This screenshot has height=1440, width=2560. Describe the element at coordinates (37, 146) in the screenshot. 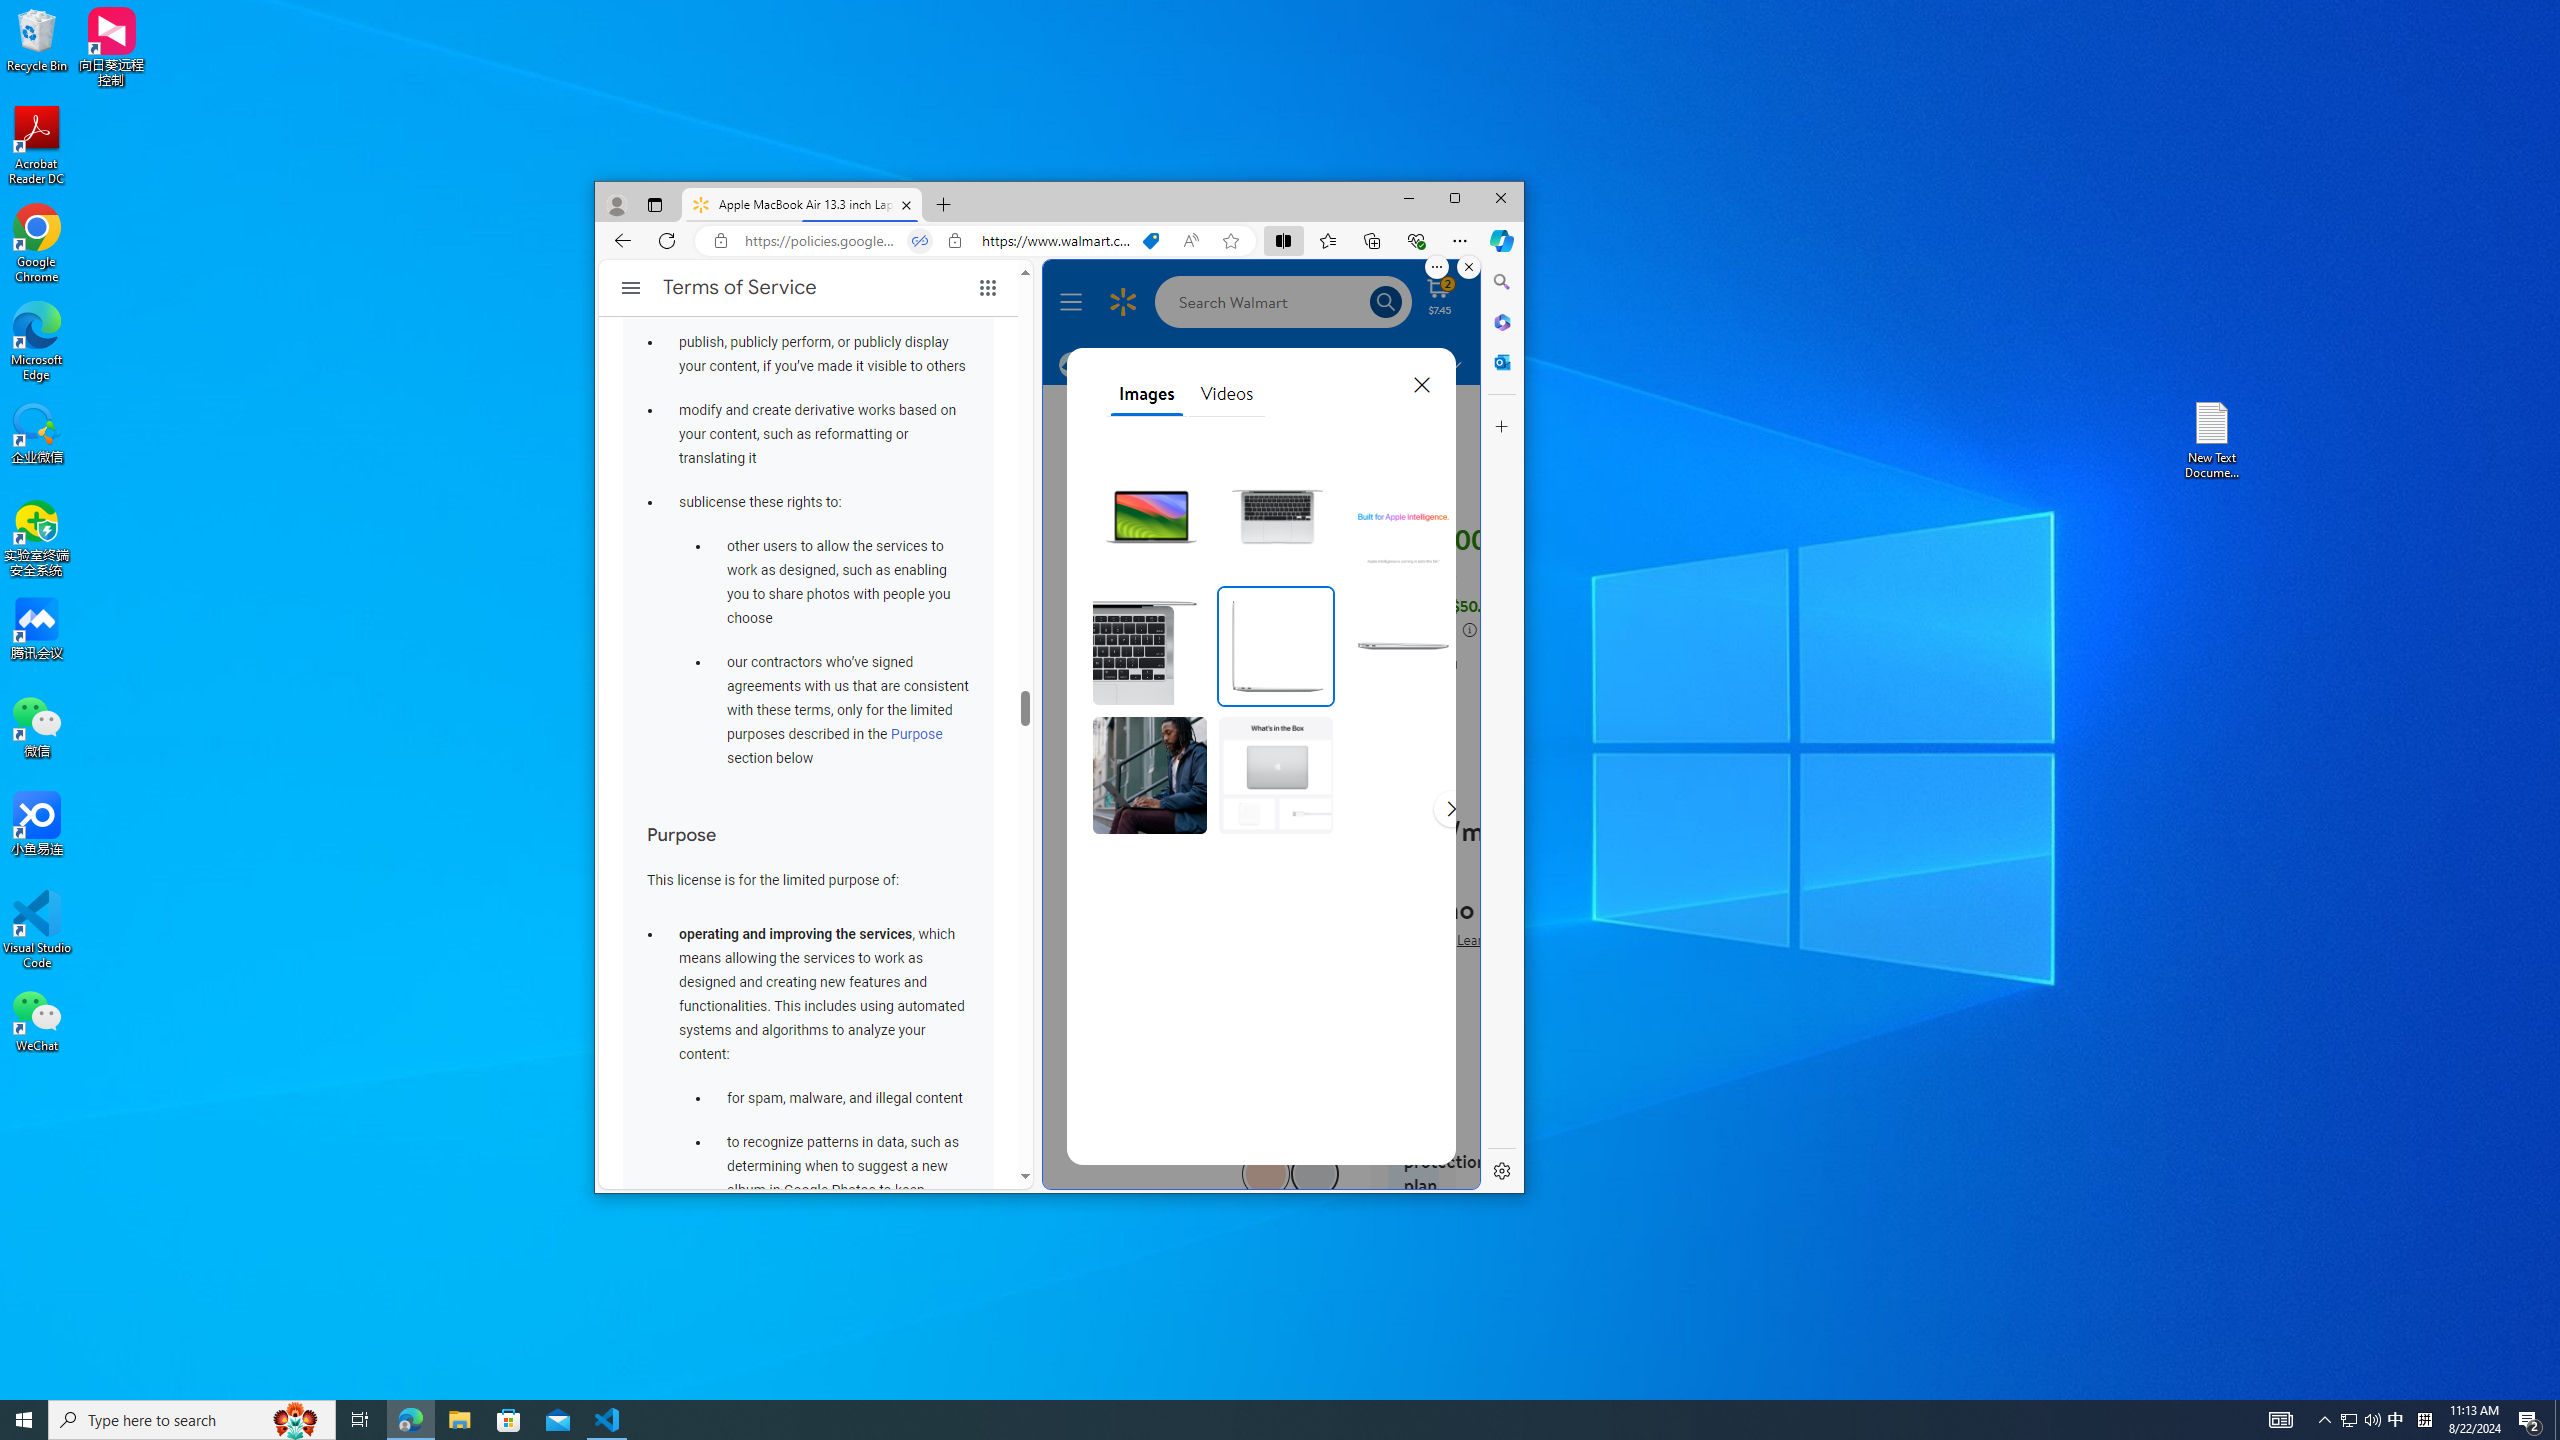

I see `Acrobat Reader DC` at that location.